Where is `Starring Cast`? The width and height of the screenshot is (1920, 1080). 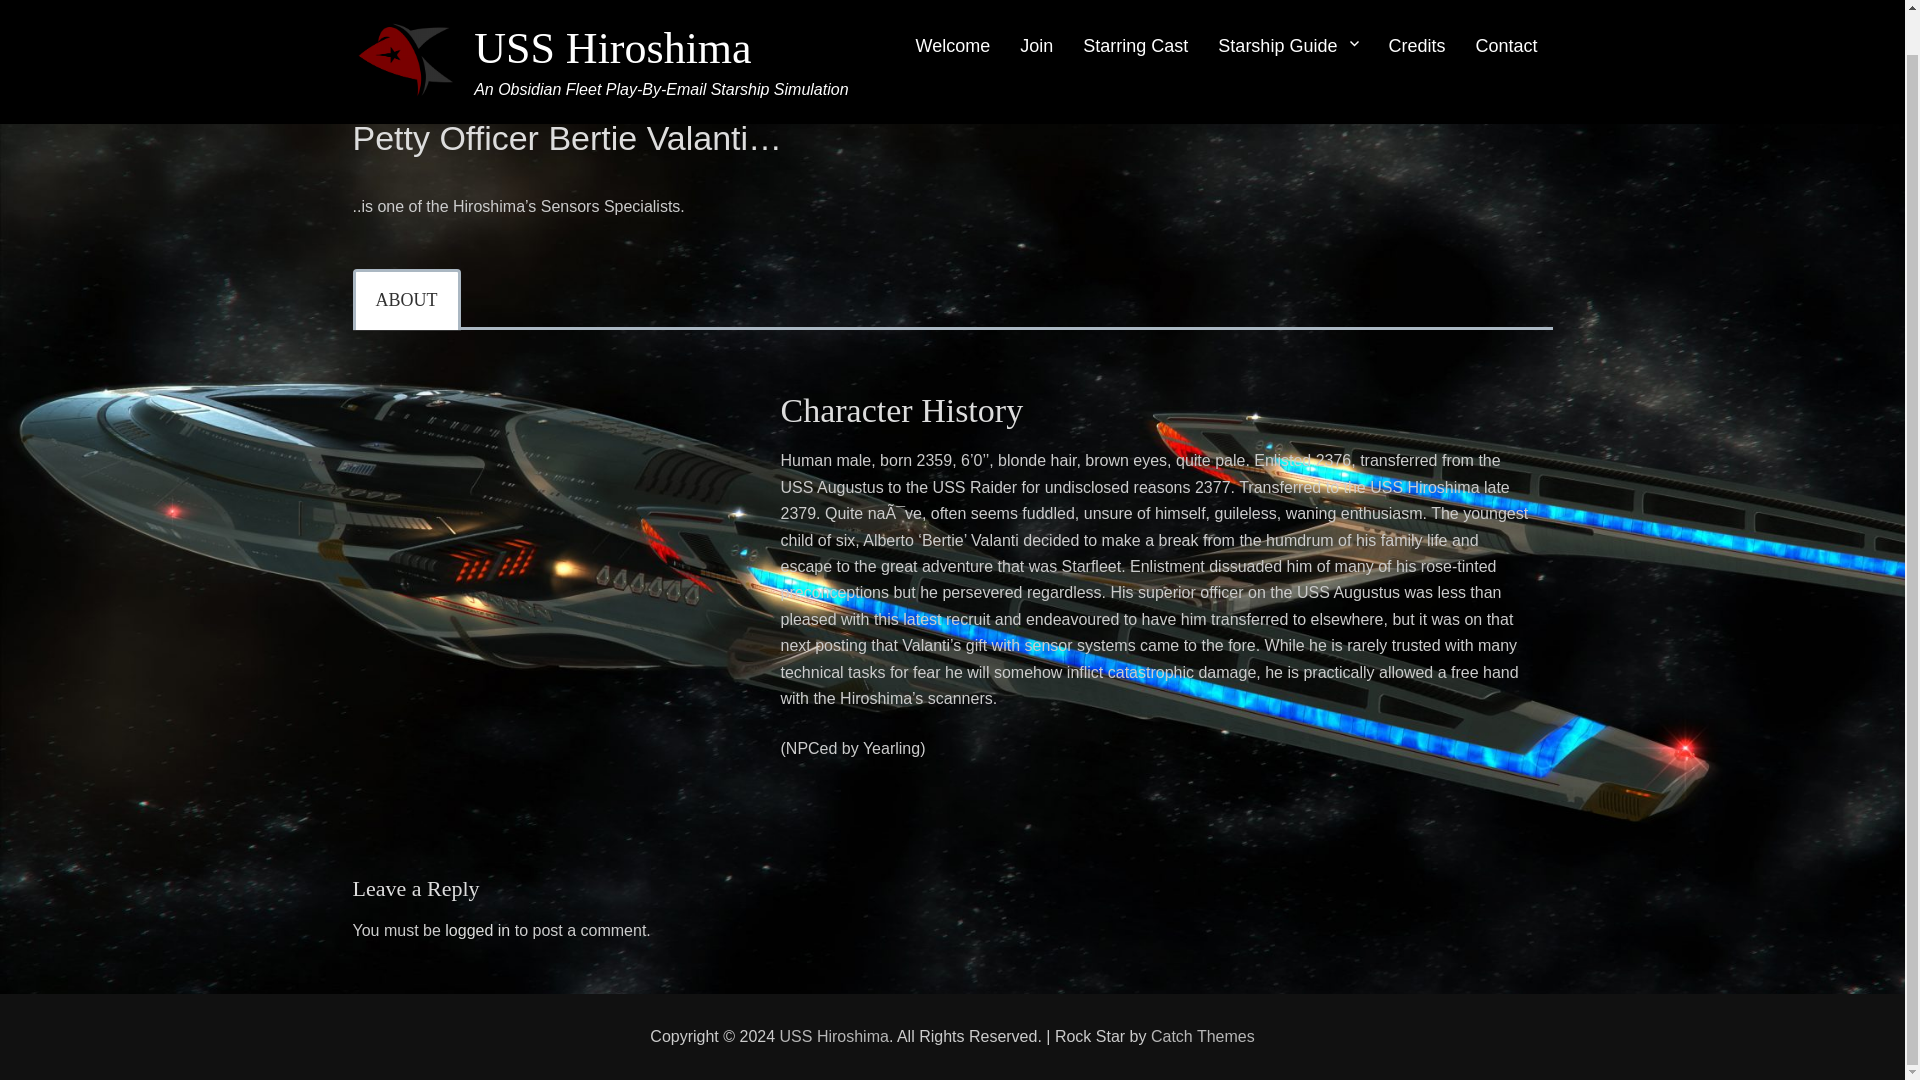 Starring Cast is located at coordinates (1135, 20).